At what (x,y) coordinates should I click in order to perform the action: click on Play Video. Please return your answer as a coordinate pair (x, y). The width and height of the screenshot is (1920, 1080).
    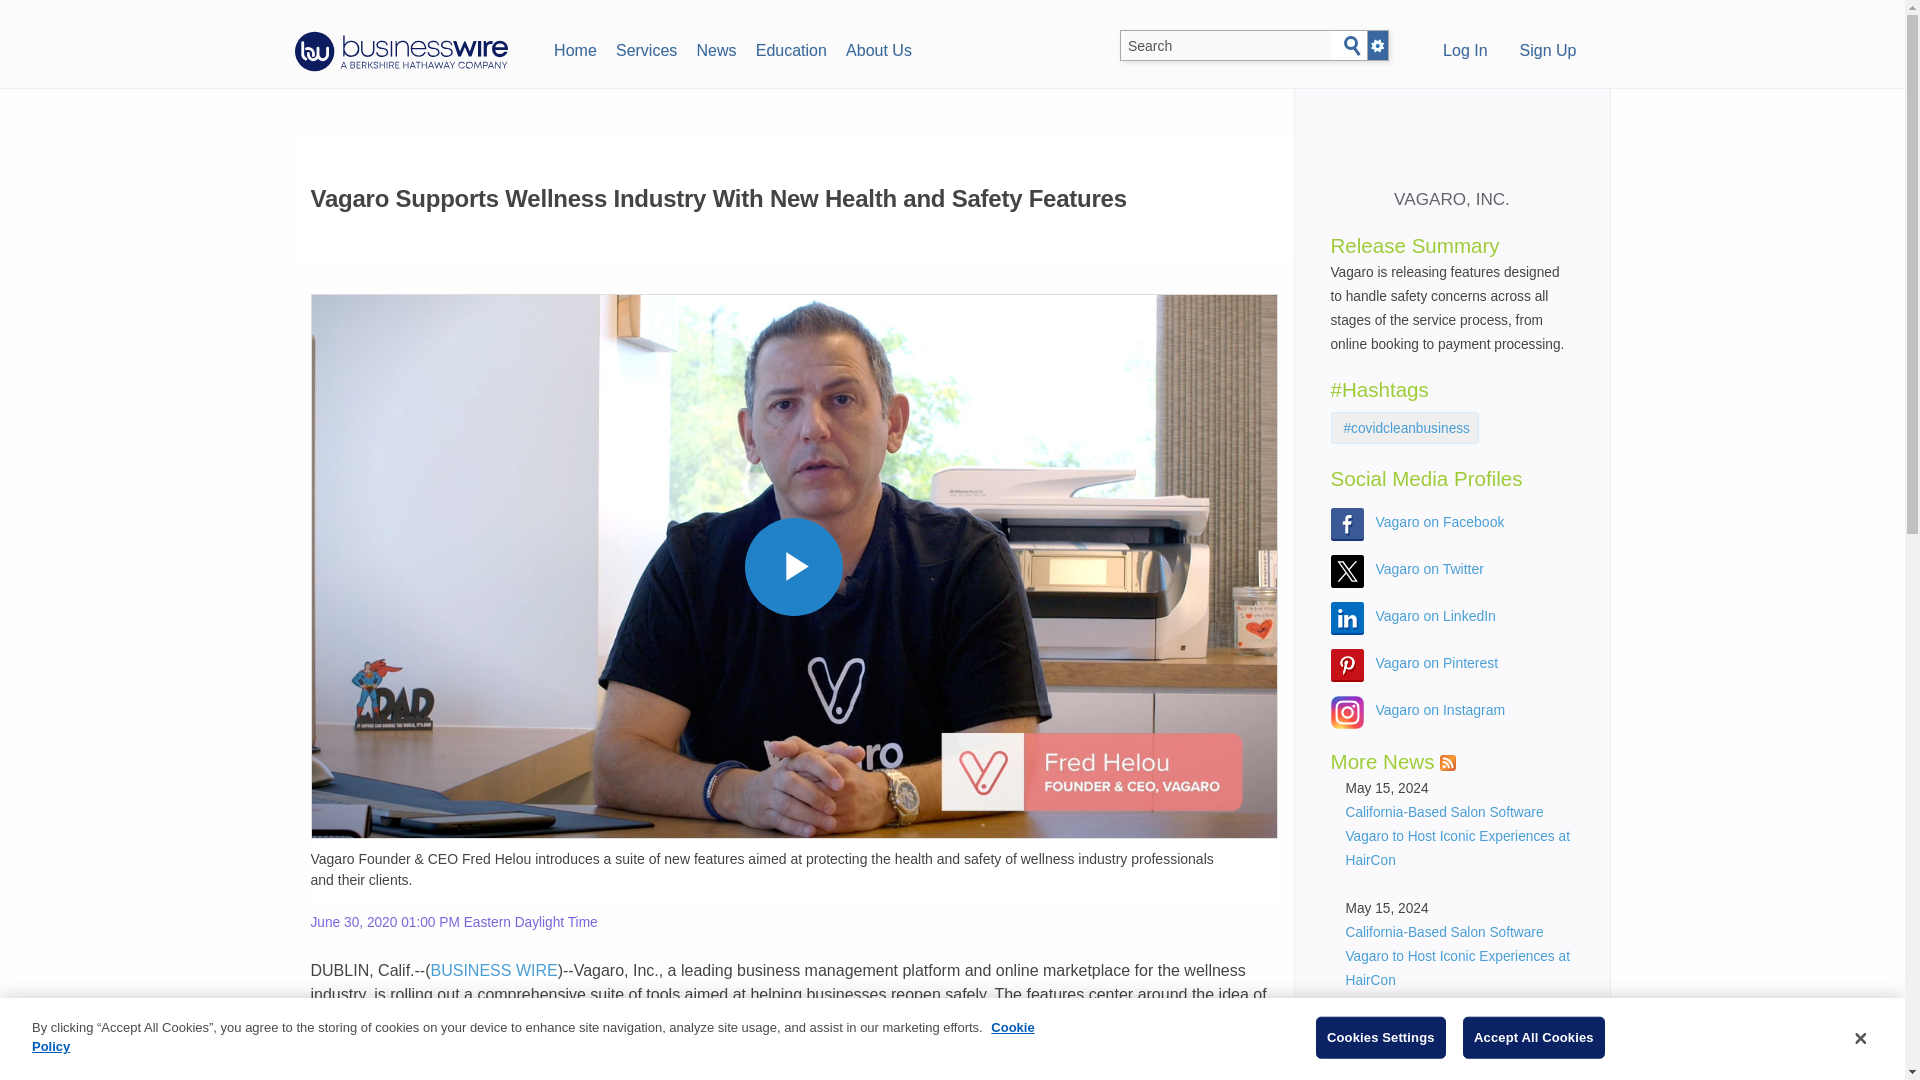
    Looking at the image, I should click on (793, 566).